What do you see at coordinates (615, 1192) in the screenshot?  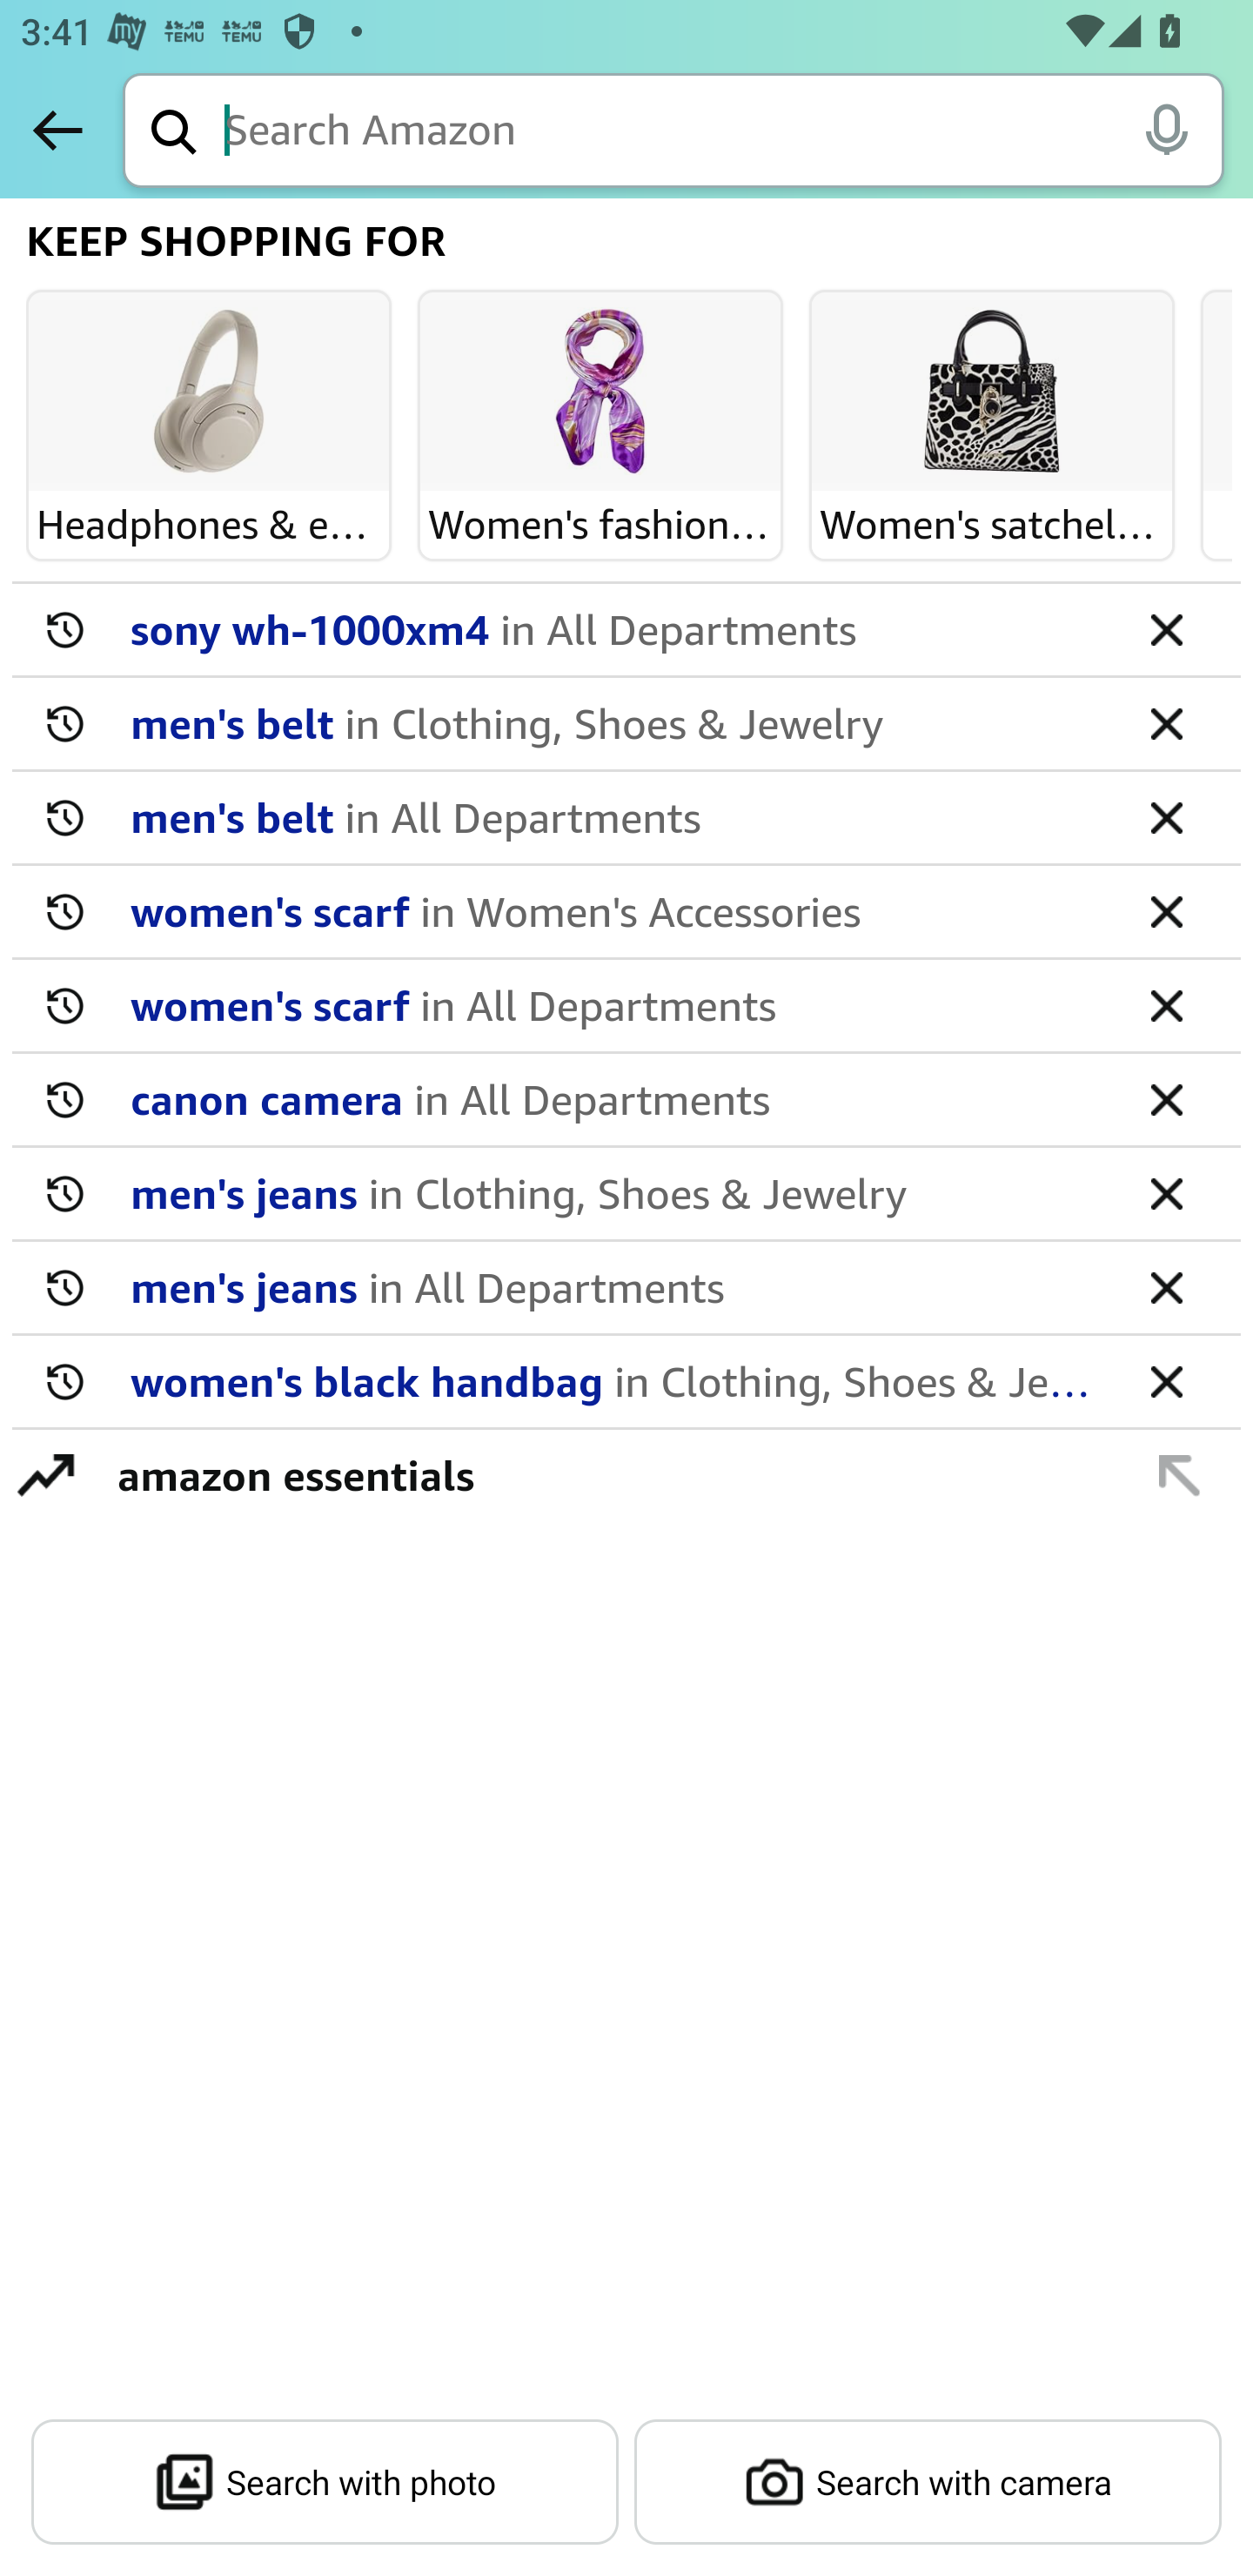 I see `men's jeans` at bounding box center [615, 1192].